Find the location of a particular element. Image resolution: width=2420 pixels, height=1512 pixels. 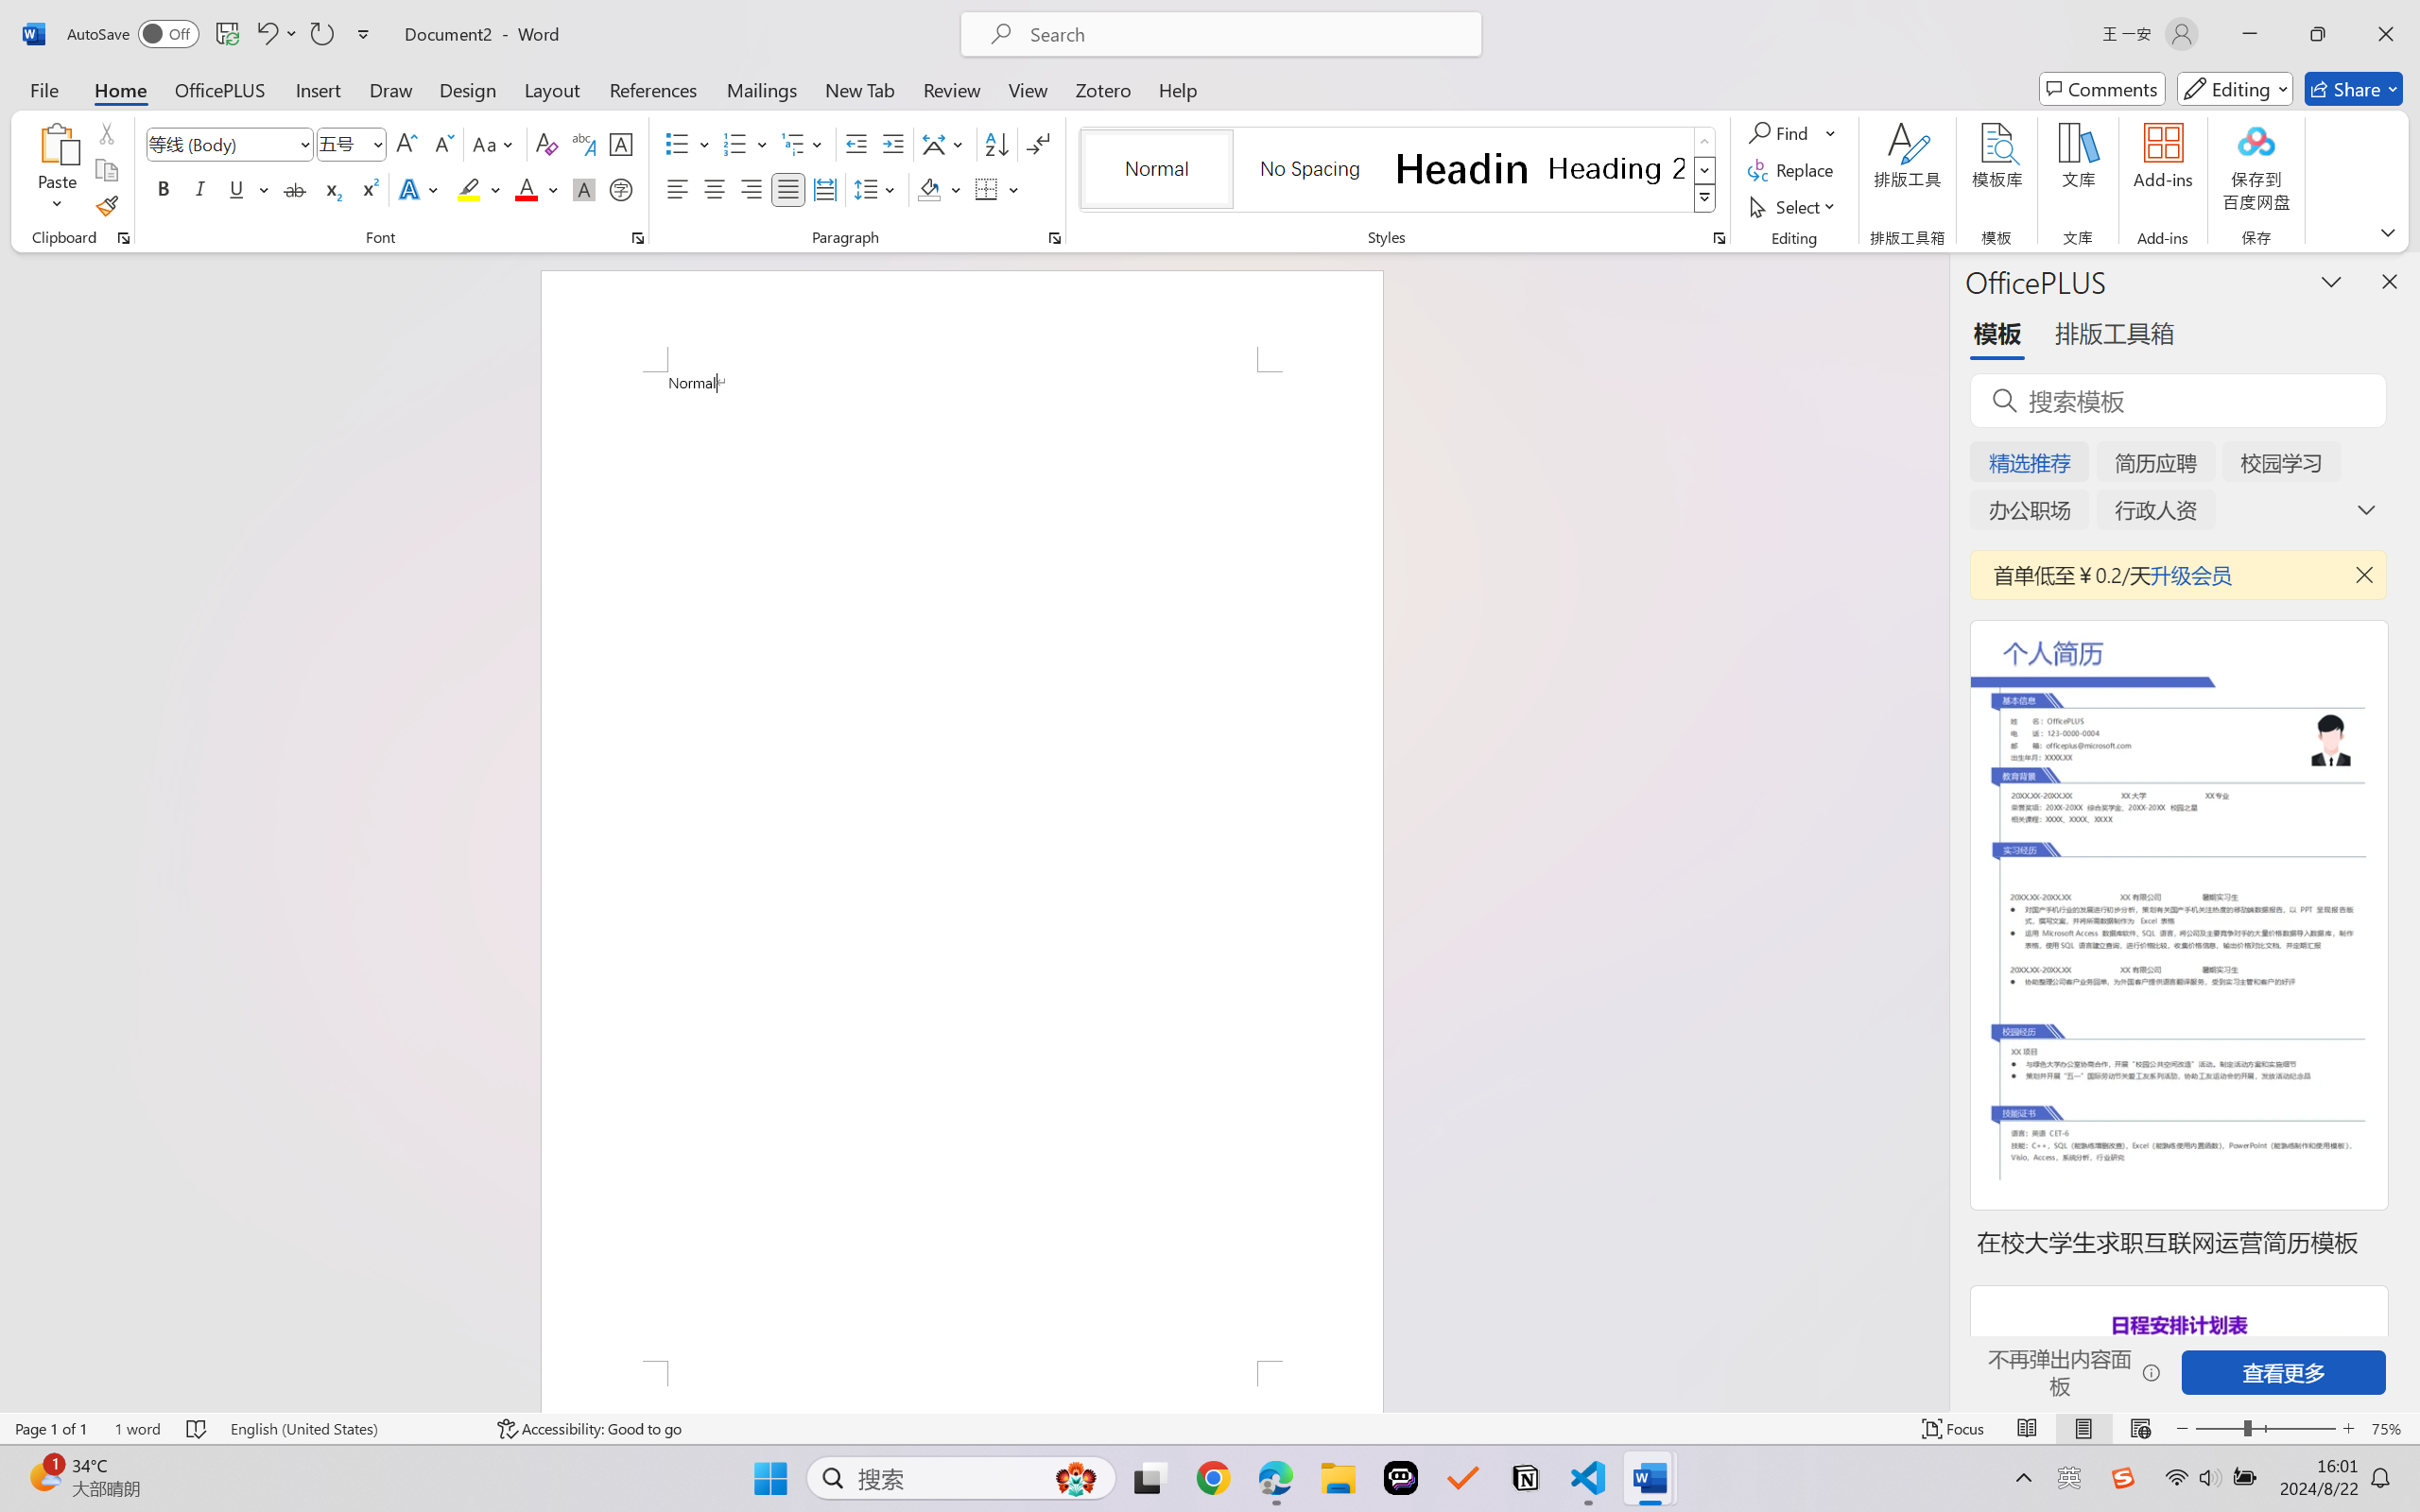

File Tab is located at coordinates (43, 89).